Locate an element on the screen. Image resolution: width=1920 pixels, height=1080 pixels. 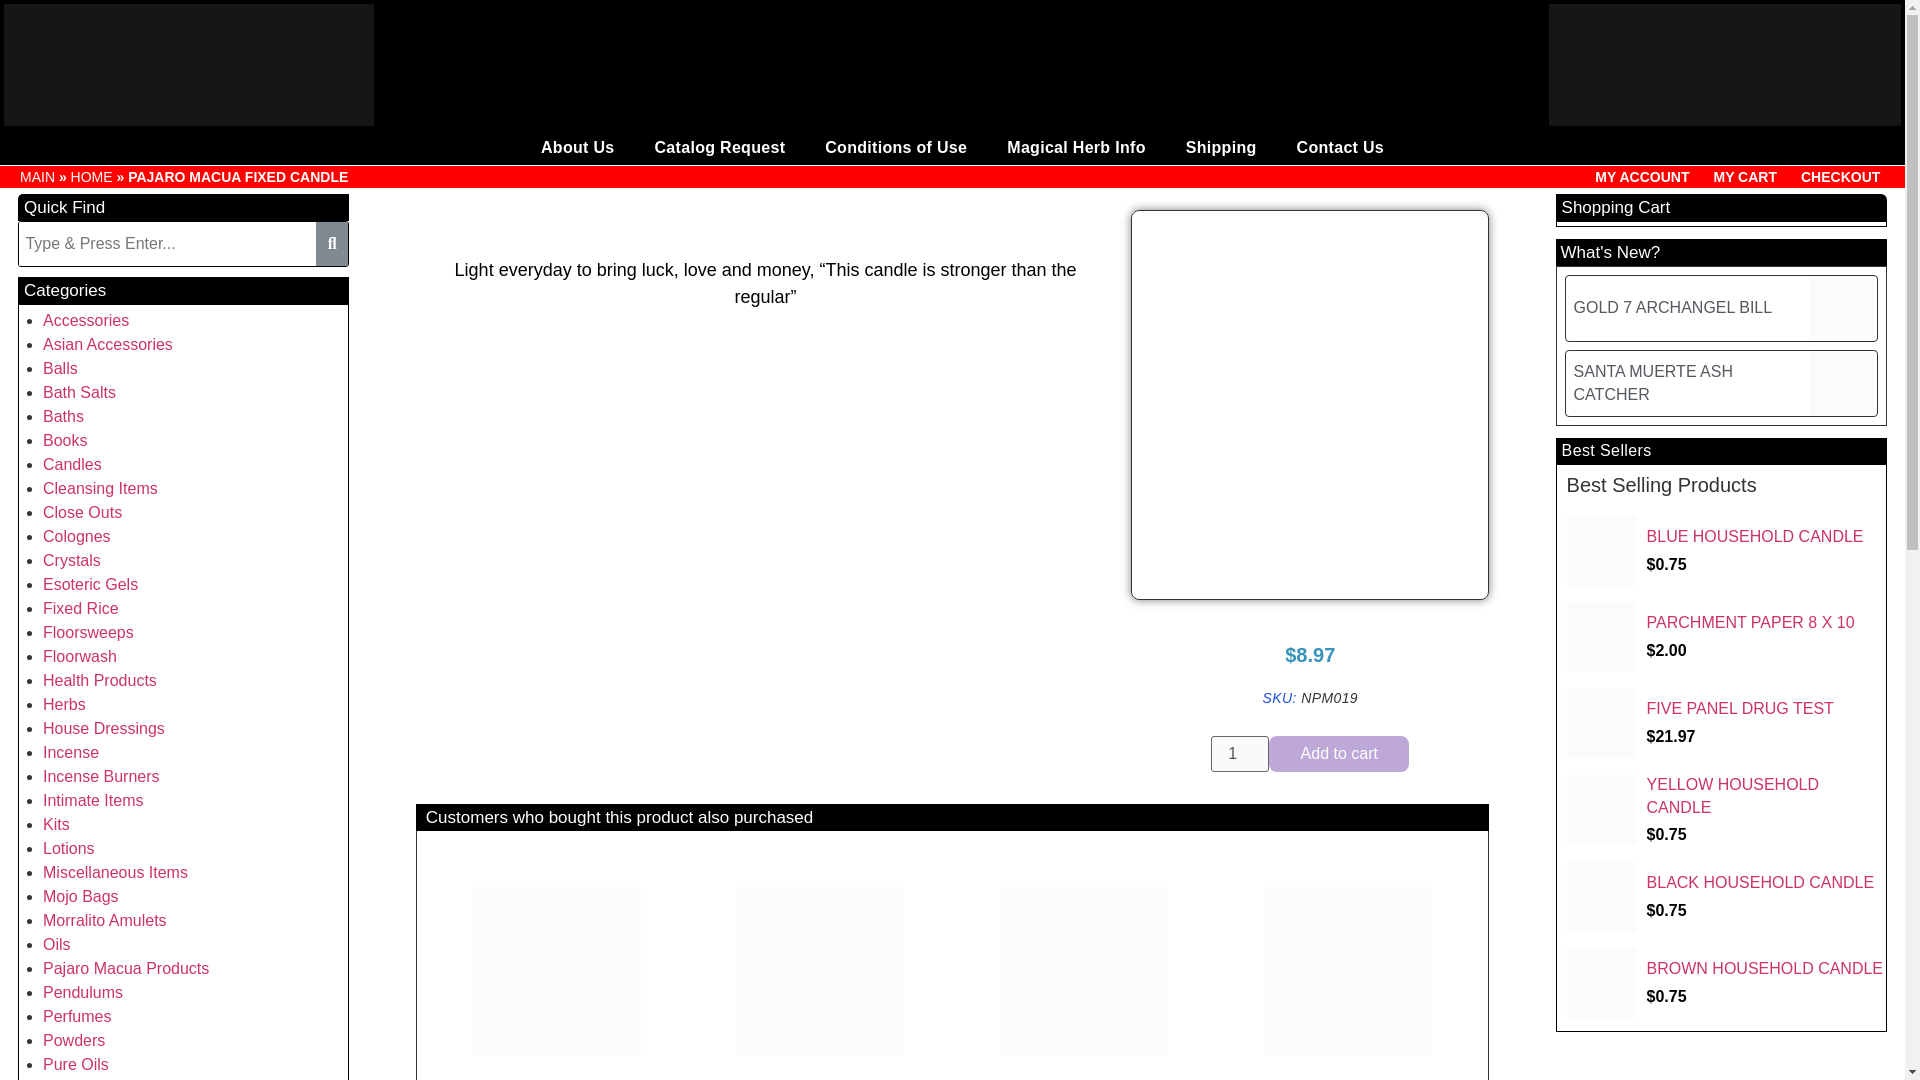
Incense is located at coordinates (70, 752).